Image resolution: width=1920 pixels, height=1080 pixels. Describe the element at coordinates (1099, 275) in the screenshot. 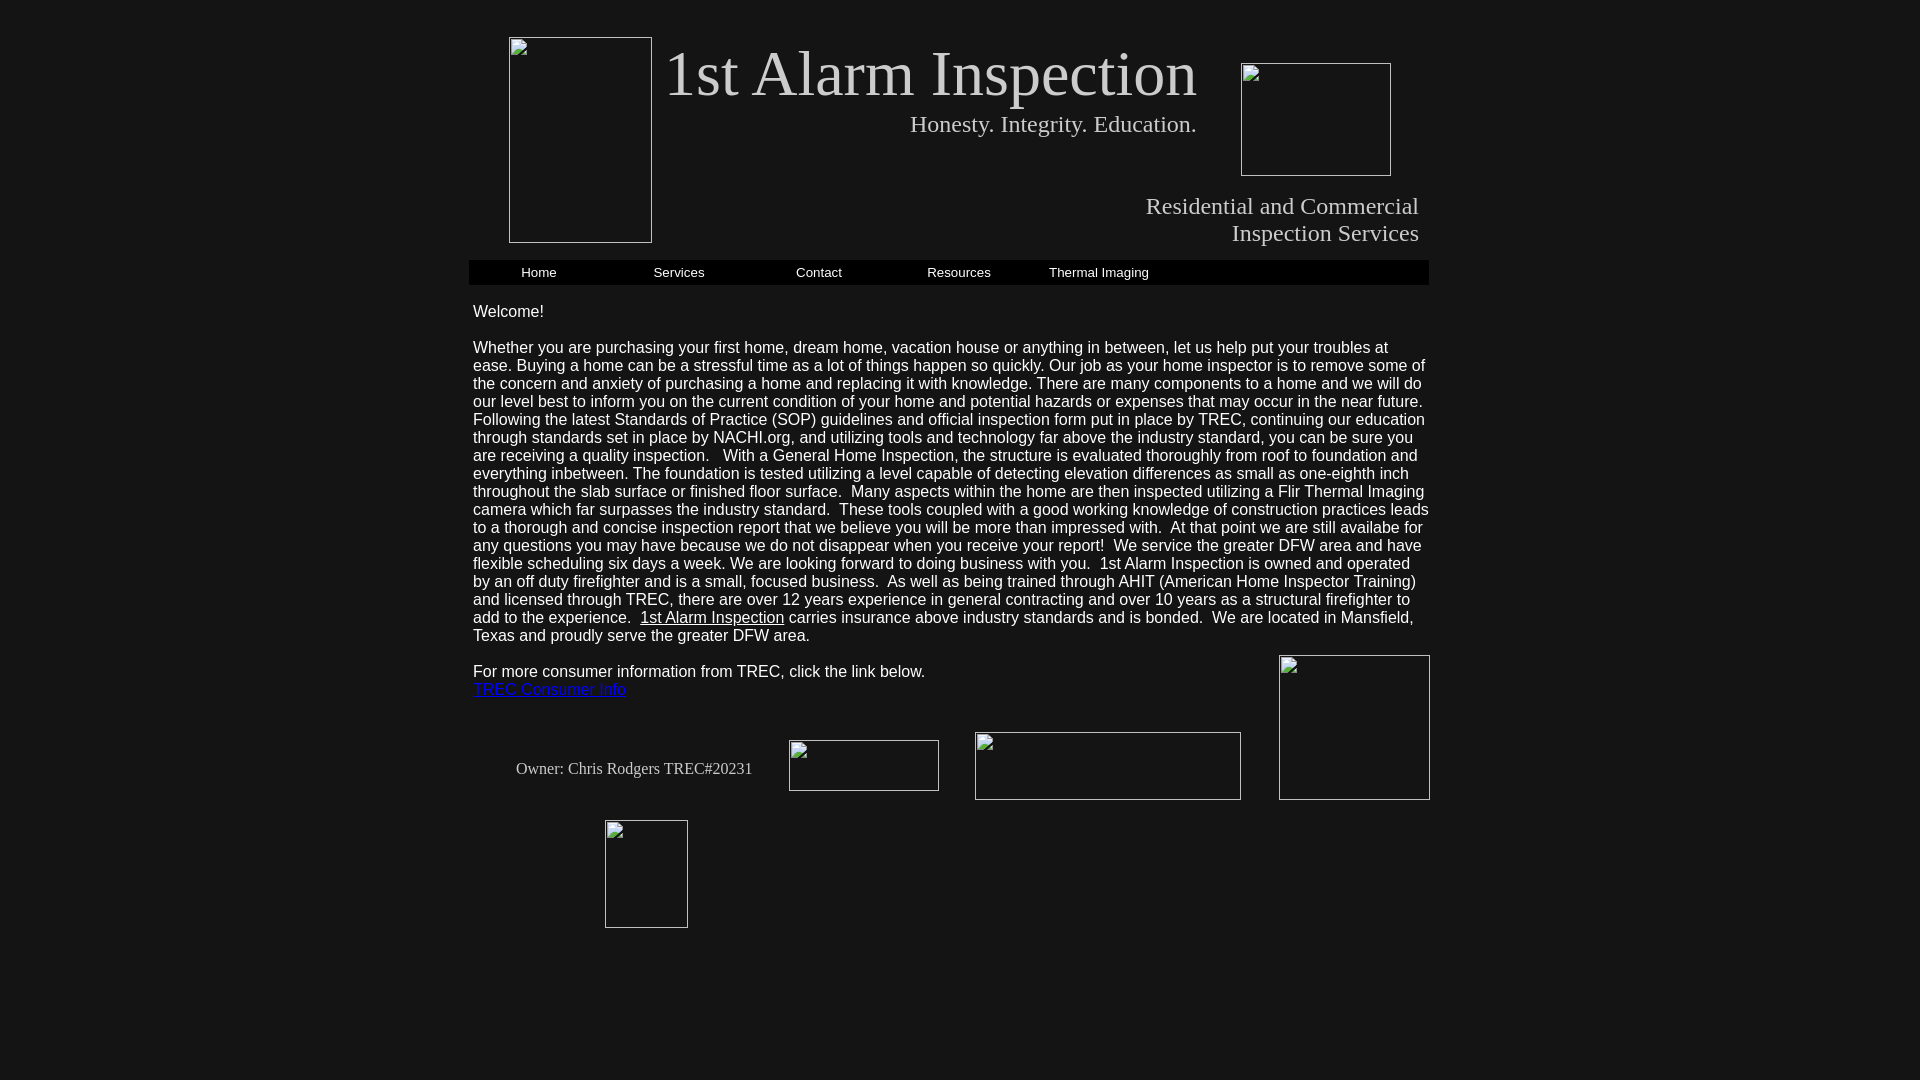

I see `Thermal Imaging` at that location.